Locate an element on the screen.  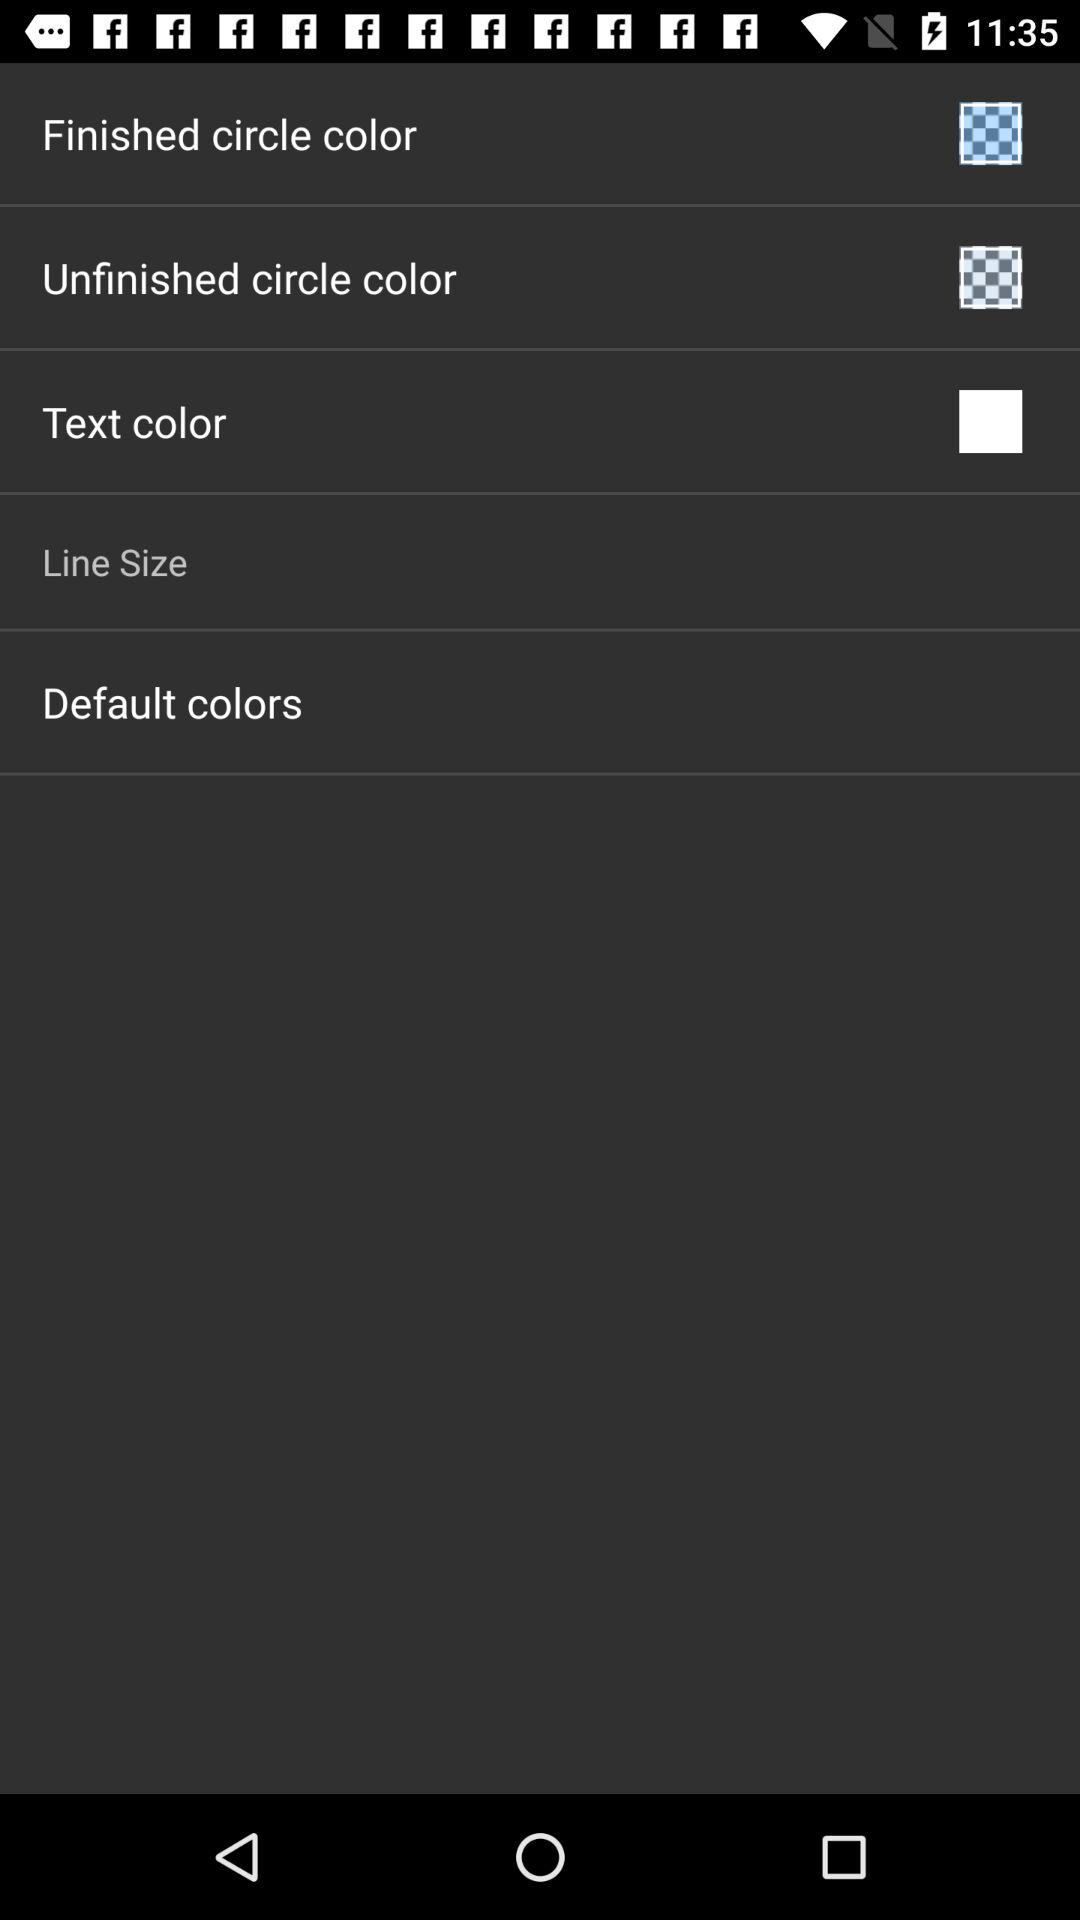
turn off icon above line size app is located at coordinates (134, 422).